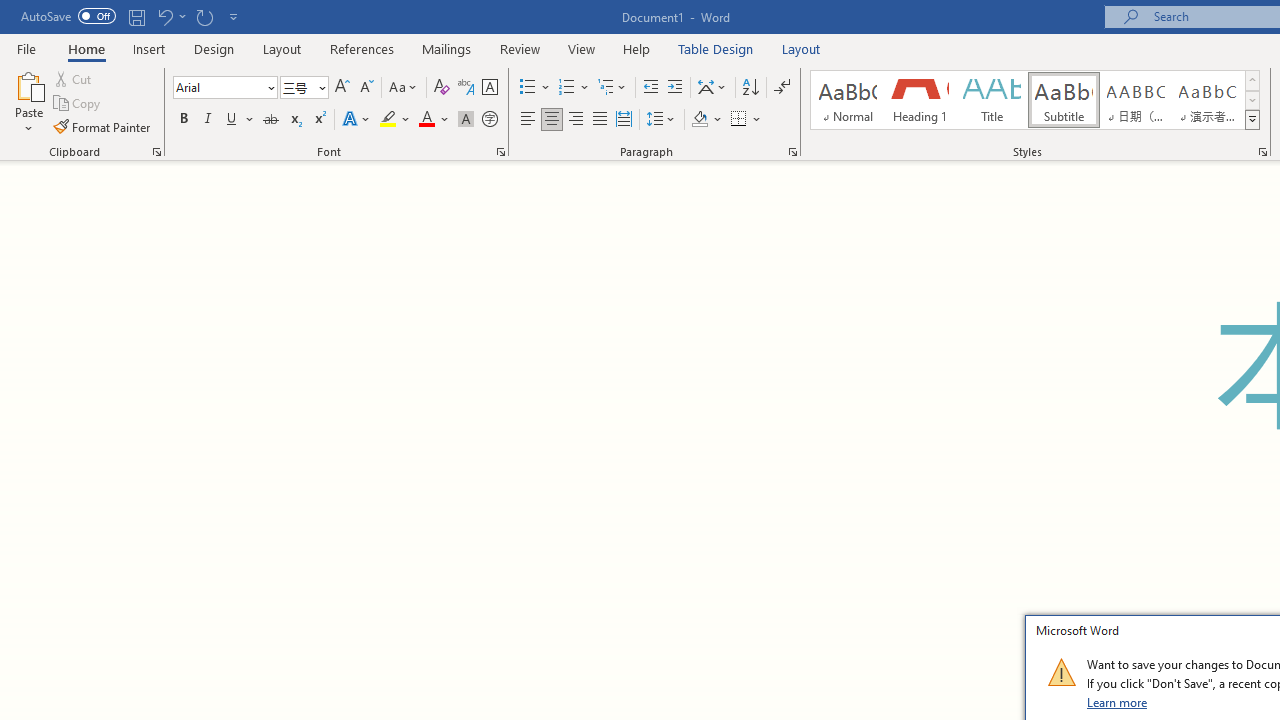 The height and width of the screenshot is (720, 1280). I want to click on Styles, so click(1252, 120).